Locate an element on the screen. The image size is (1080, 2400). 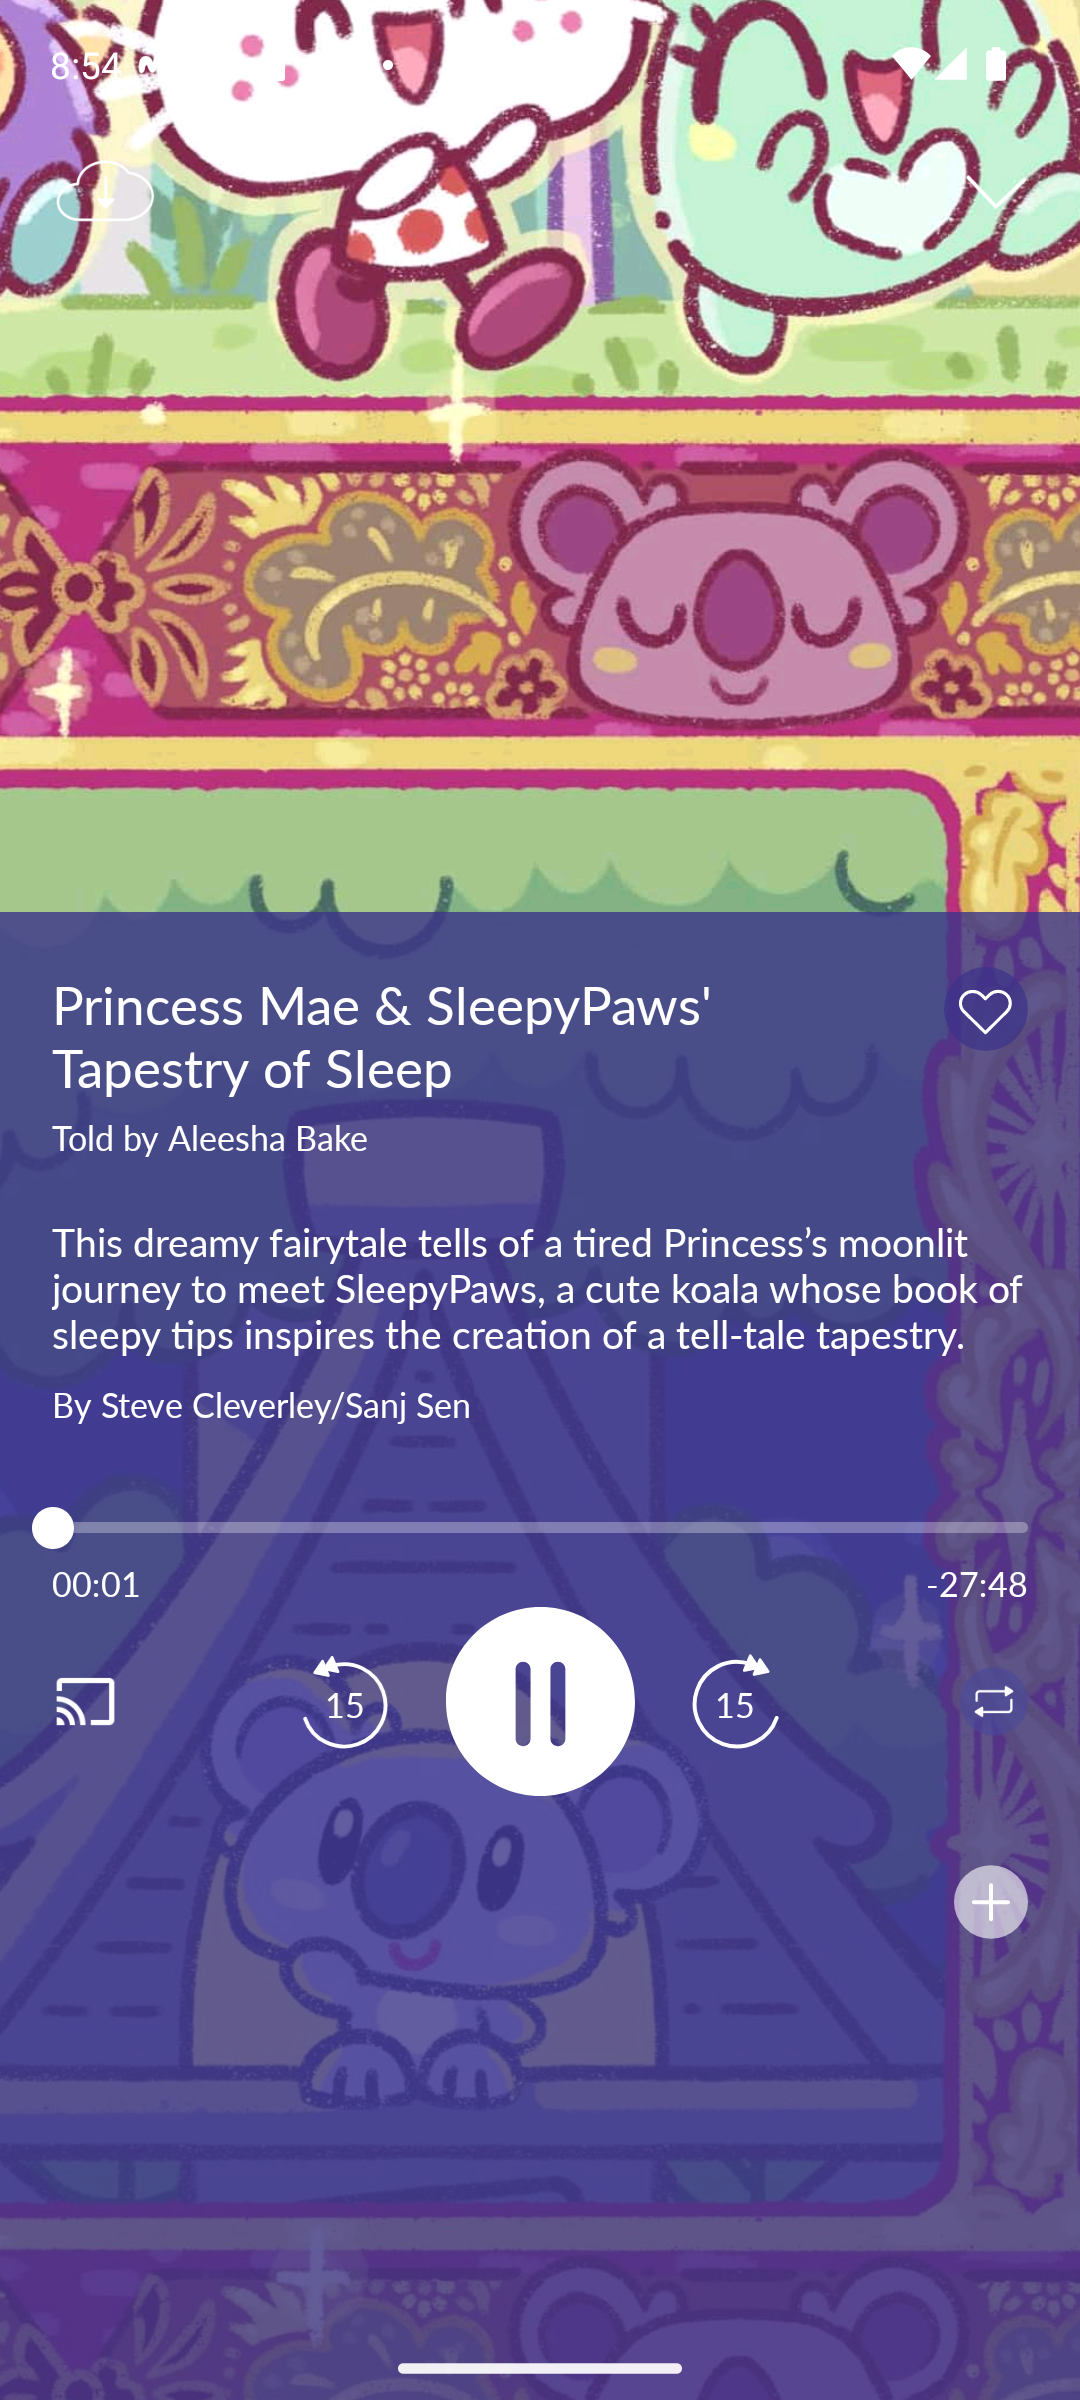
Cast. Disconnected is located at coordinates (116, 1701).